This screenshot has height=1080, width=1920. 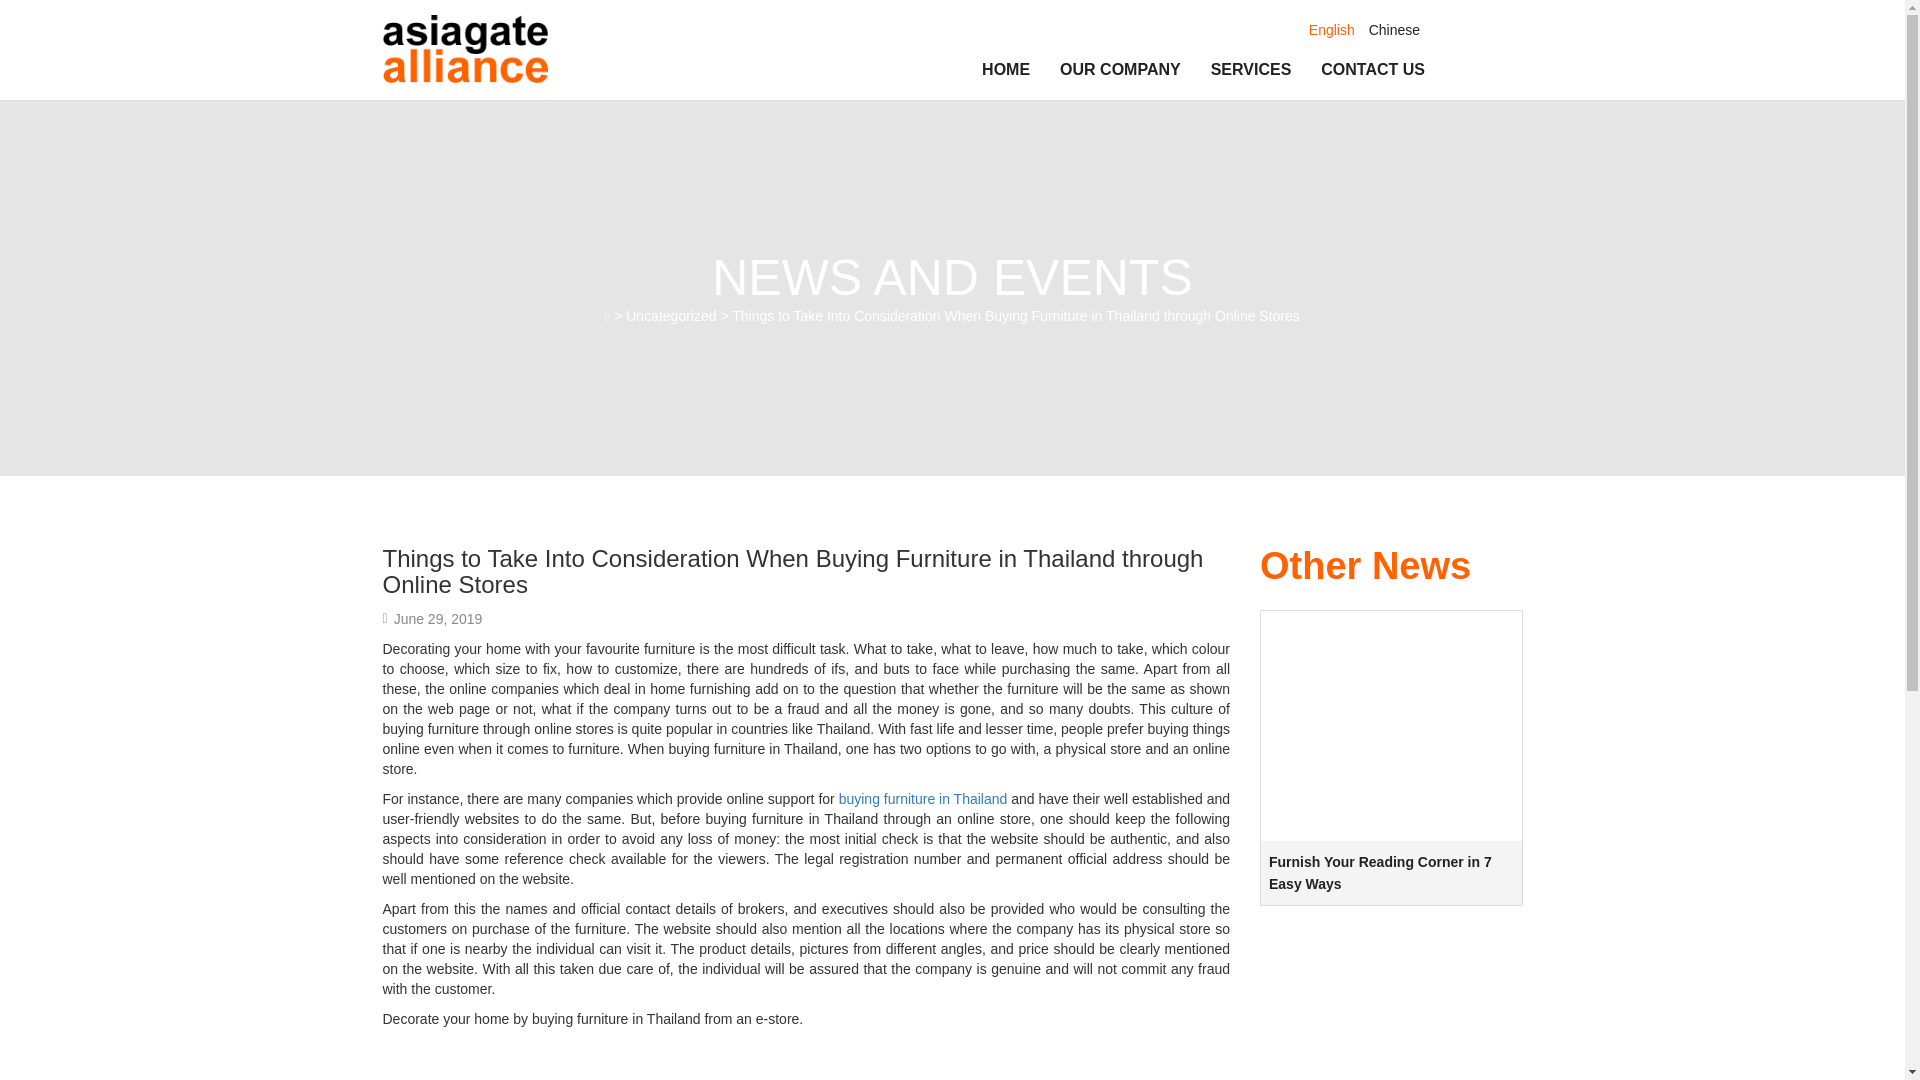 What do you see at coordinates (1332, 29) in the screenshot?
I see `English` at bounding box center [1332, 29].